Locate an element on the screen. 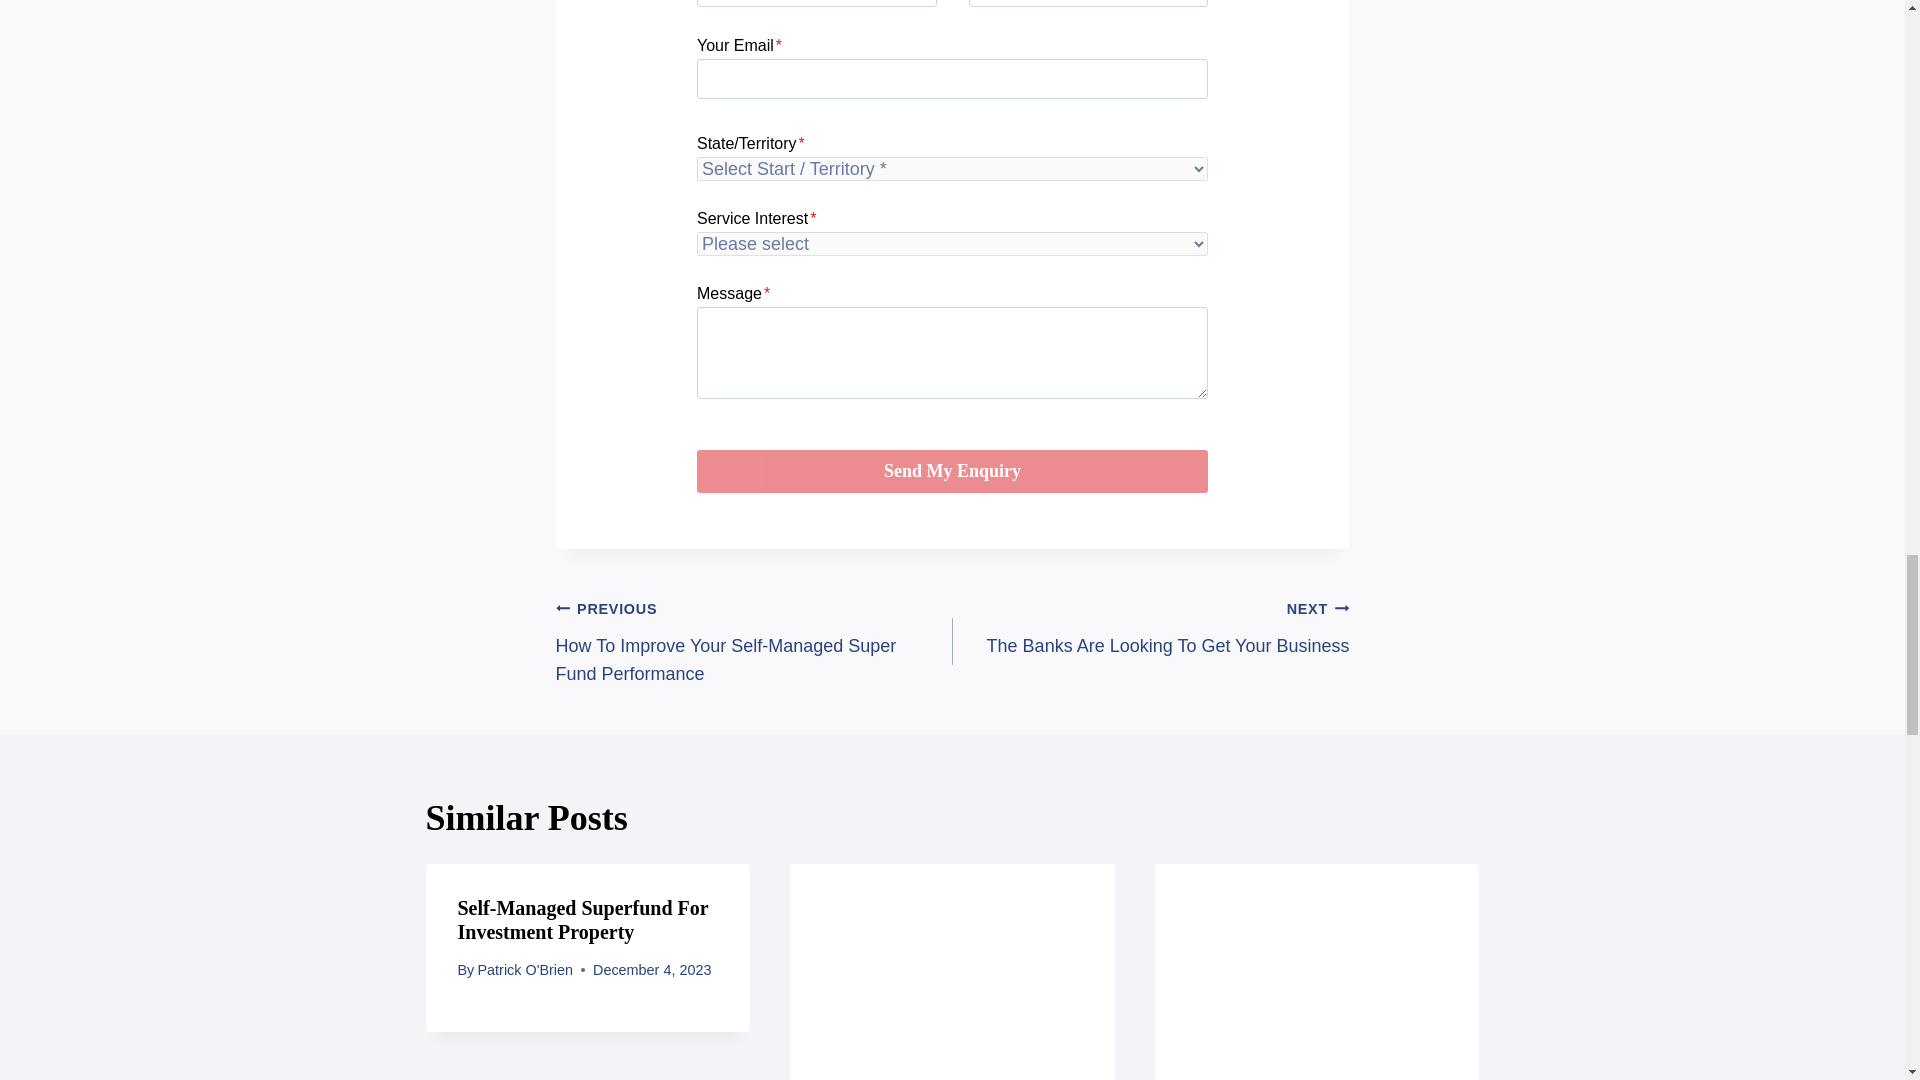  Patrick O'Brien is located at coordinates (524, 970).